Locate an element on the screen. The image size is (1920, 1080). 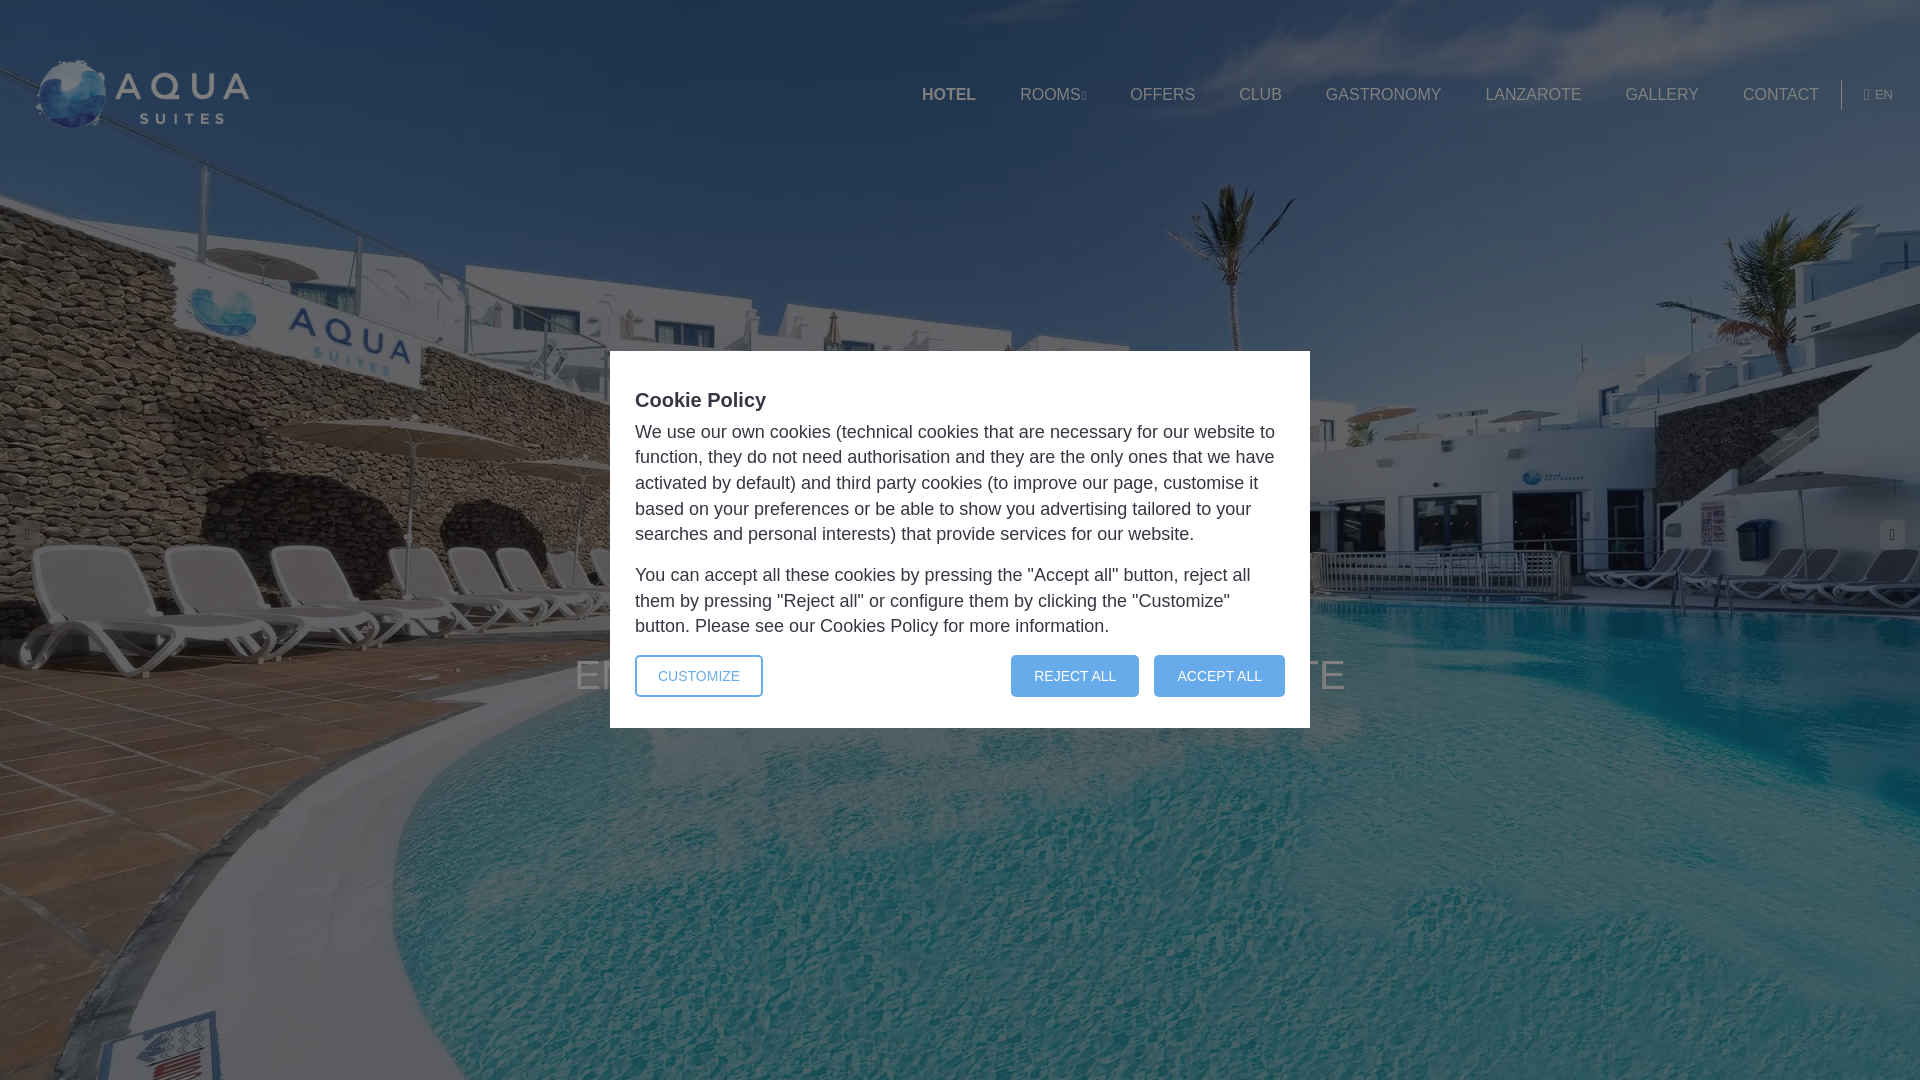
GASTRONOMY is located at coordinates (1384, 95).